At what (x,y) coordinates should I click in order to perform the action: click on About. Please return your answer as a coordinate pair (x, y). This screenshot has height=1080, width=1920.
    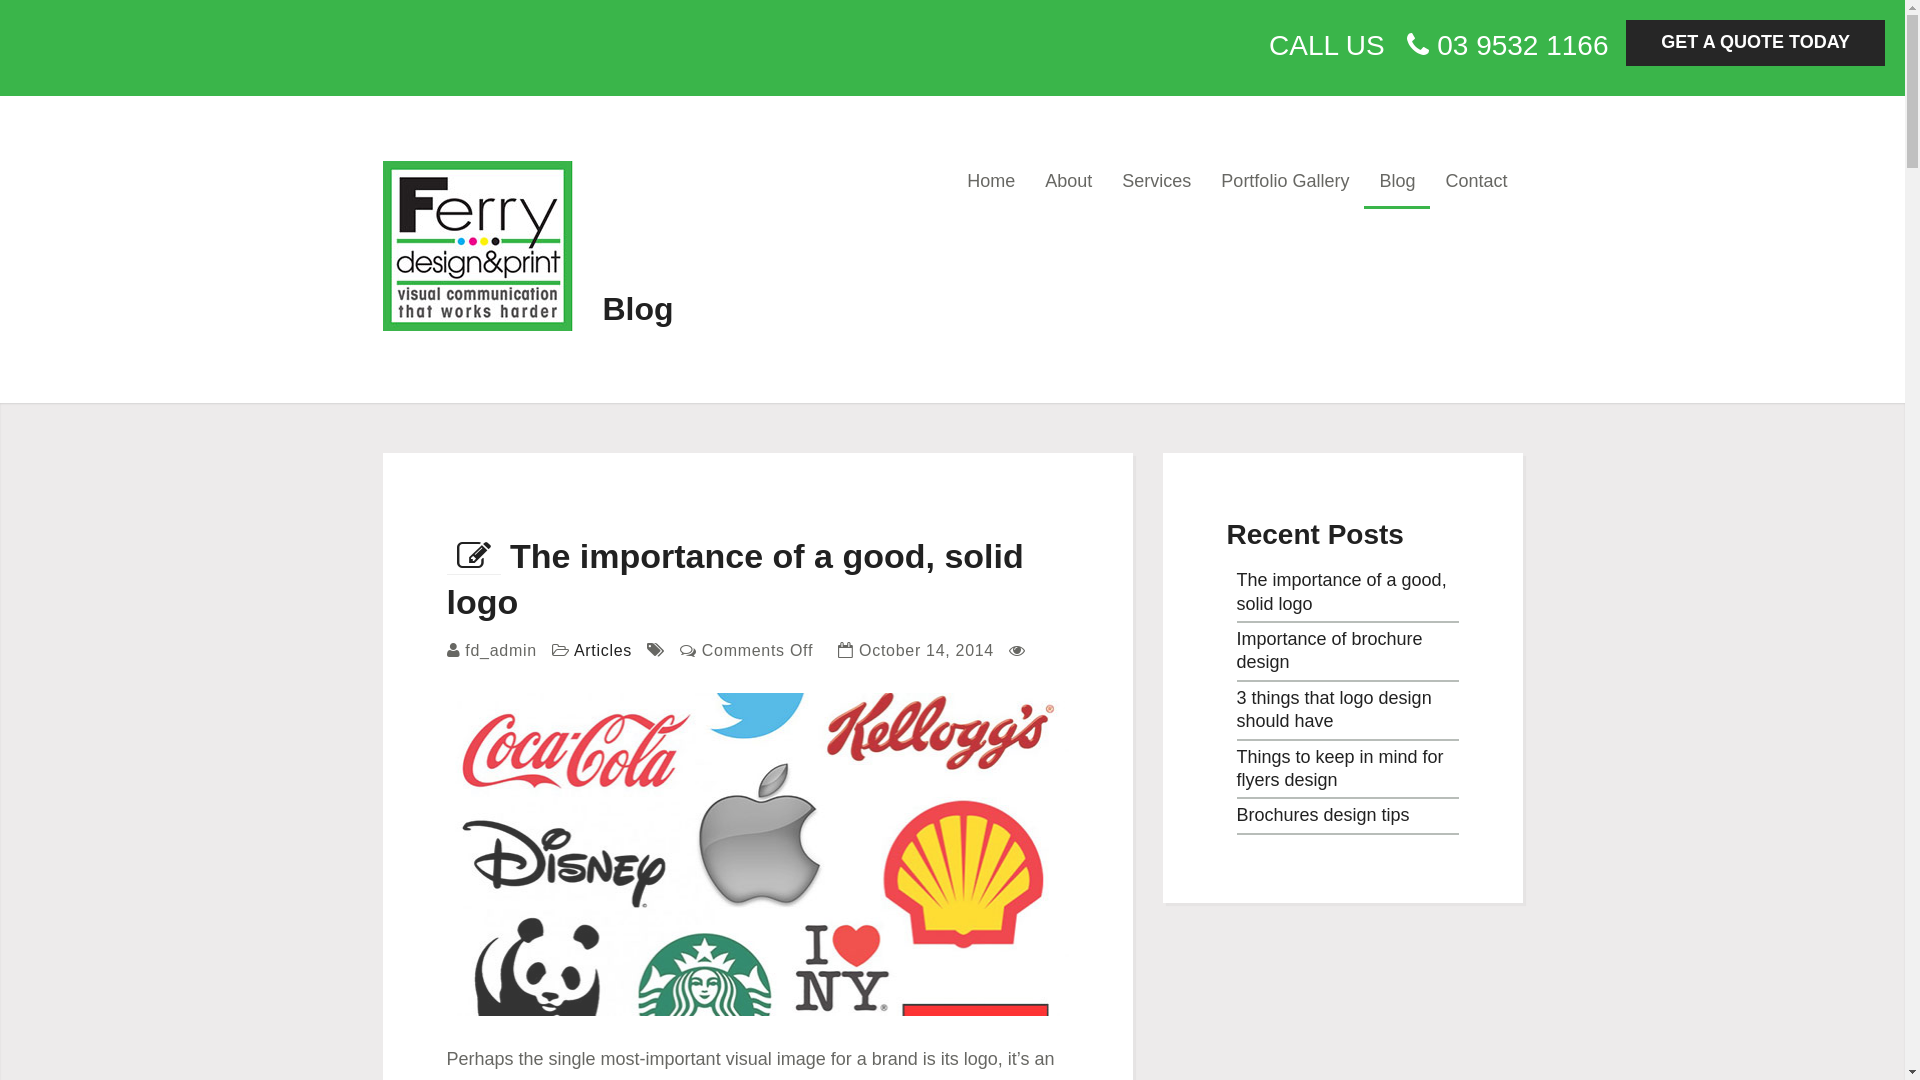
    Looking at the image, I should click on (1068, 185).